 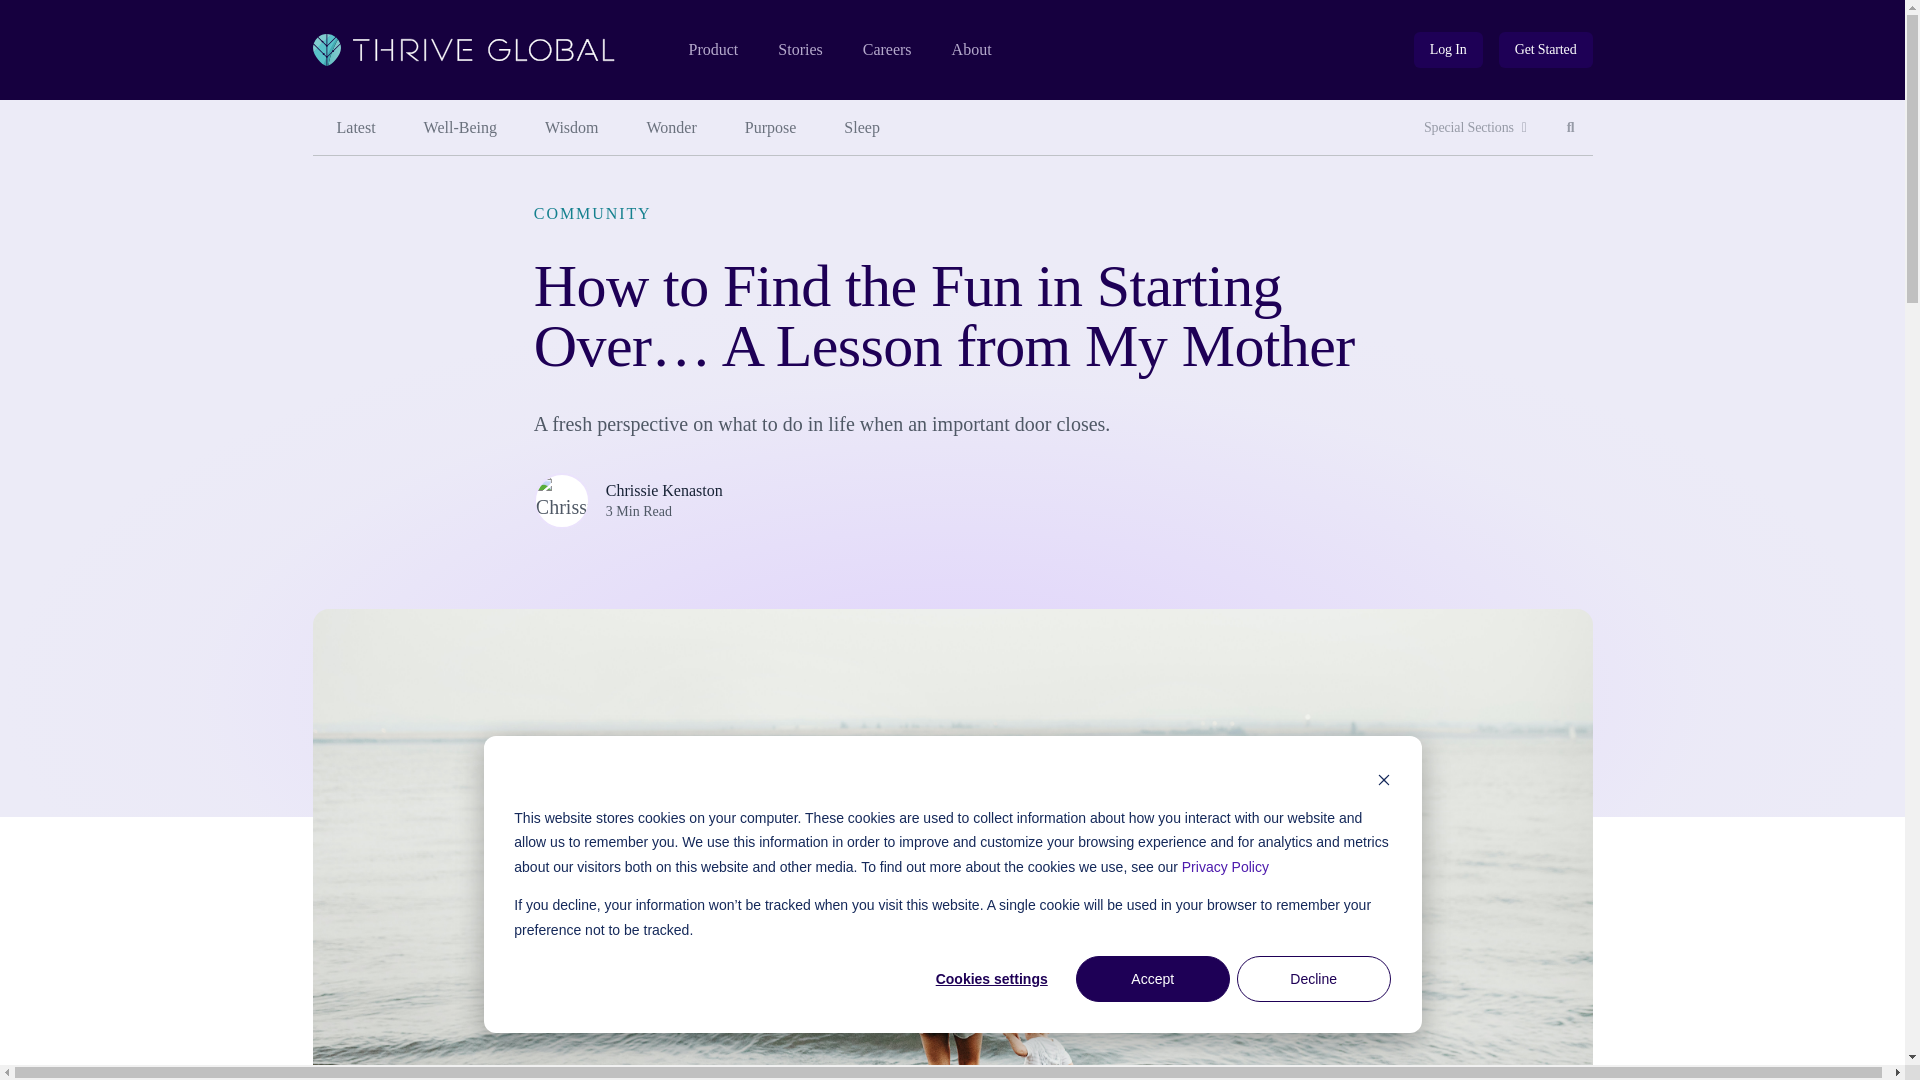 I want to click on Well-Being, so click(x=460, y=128).